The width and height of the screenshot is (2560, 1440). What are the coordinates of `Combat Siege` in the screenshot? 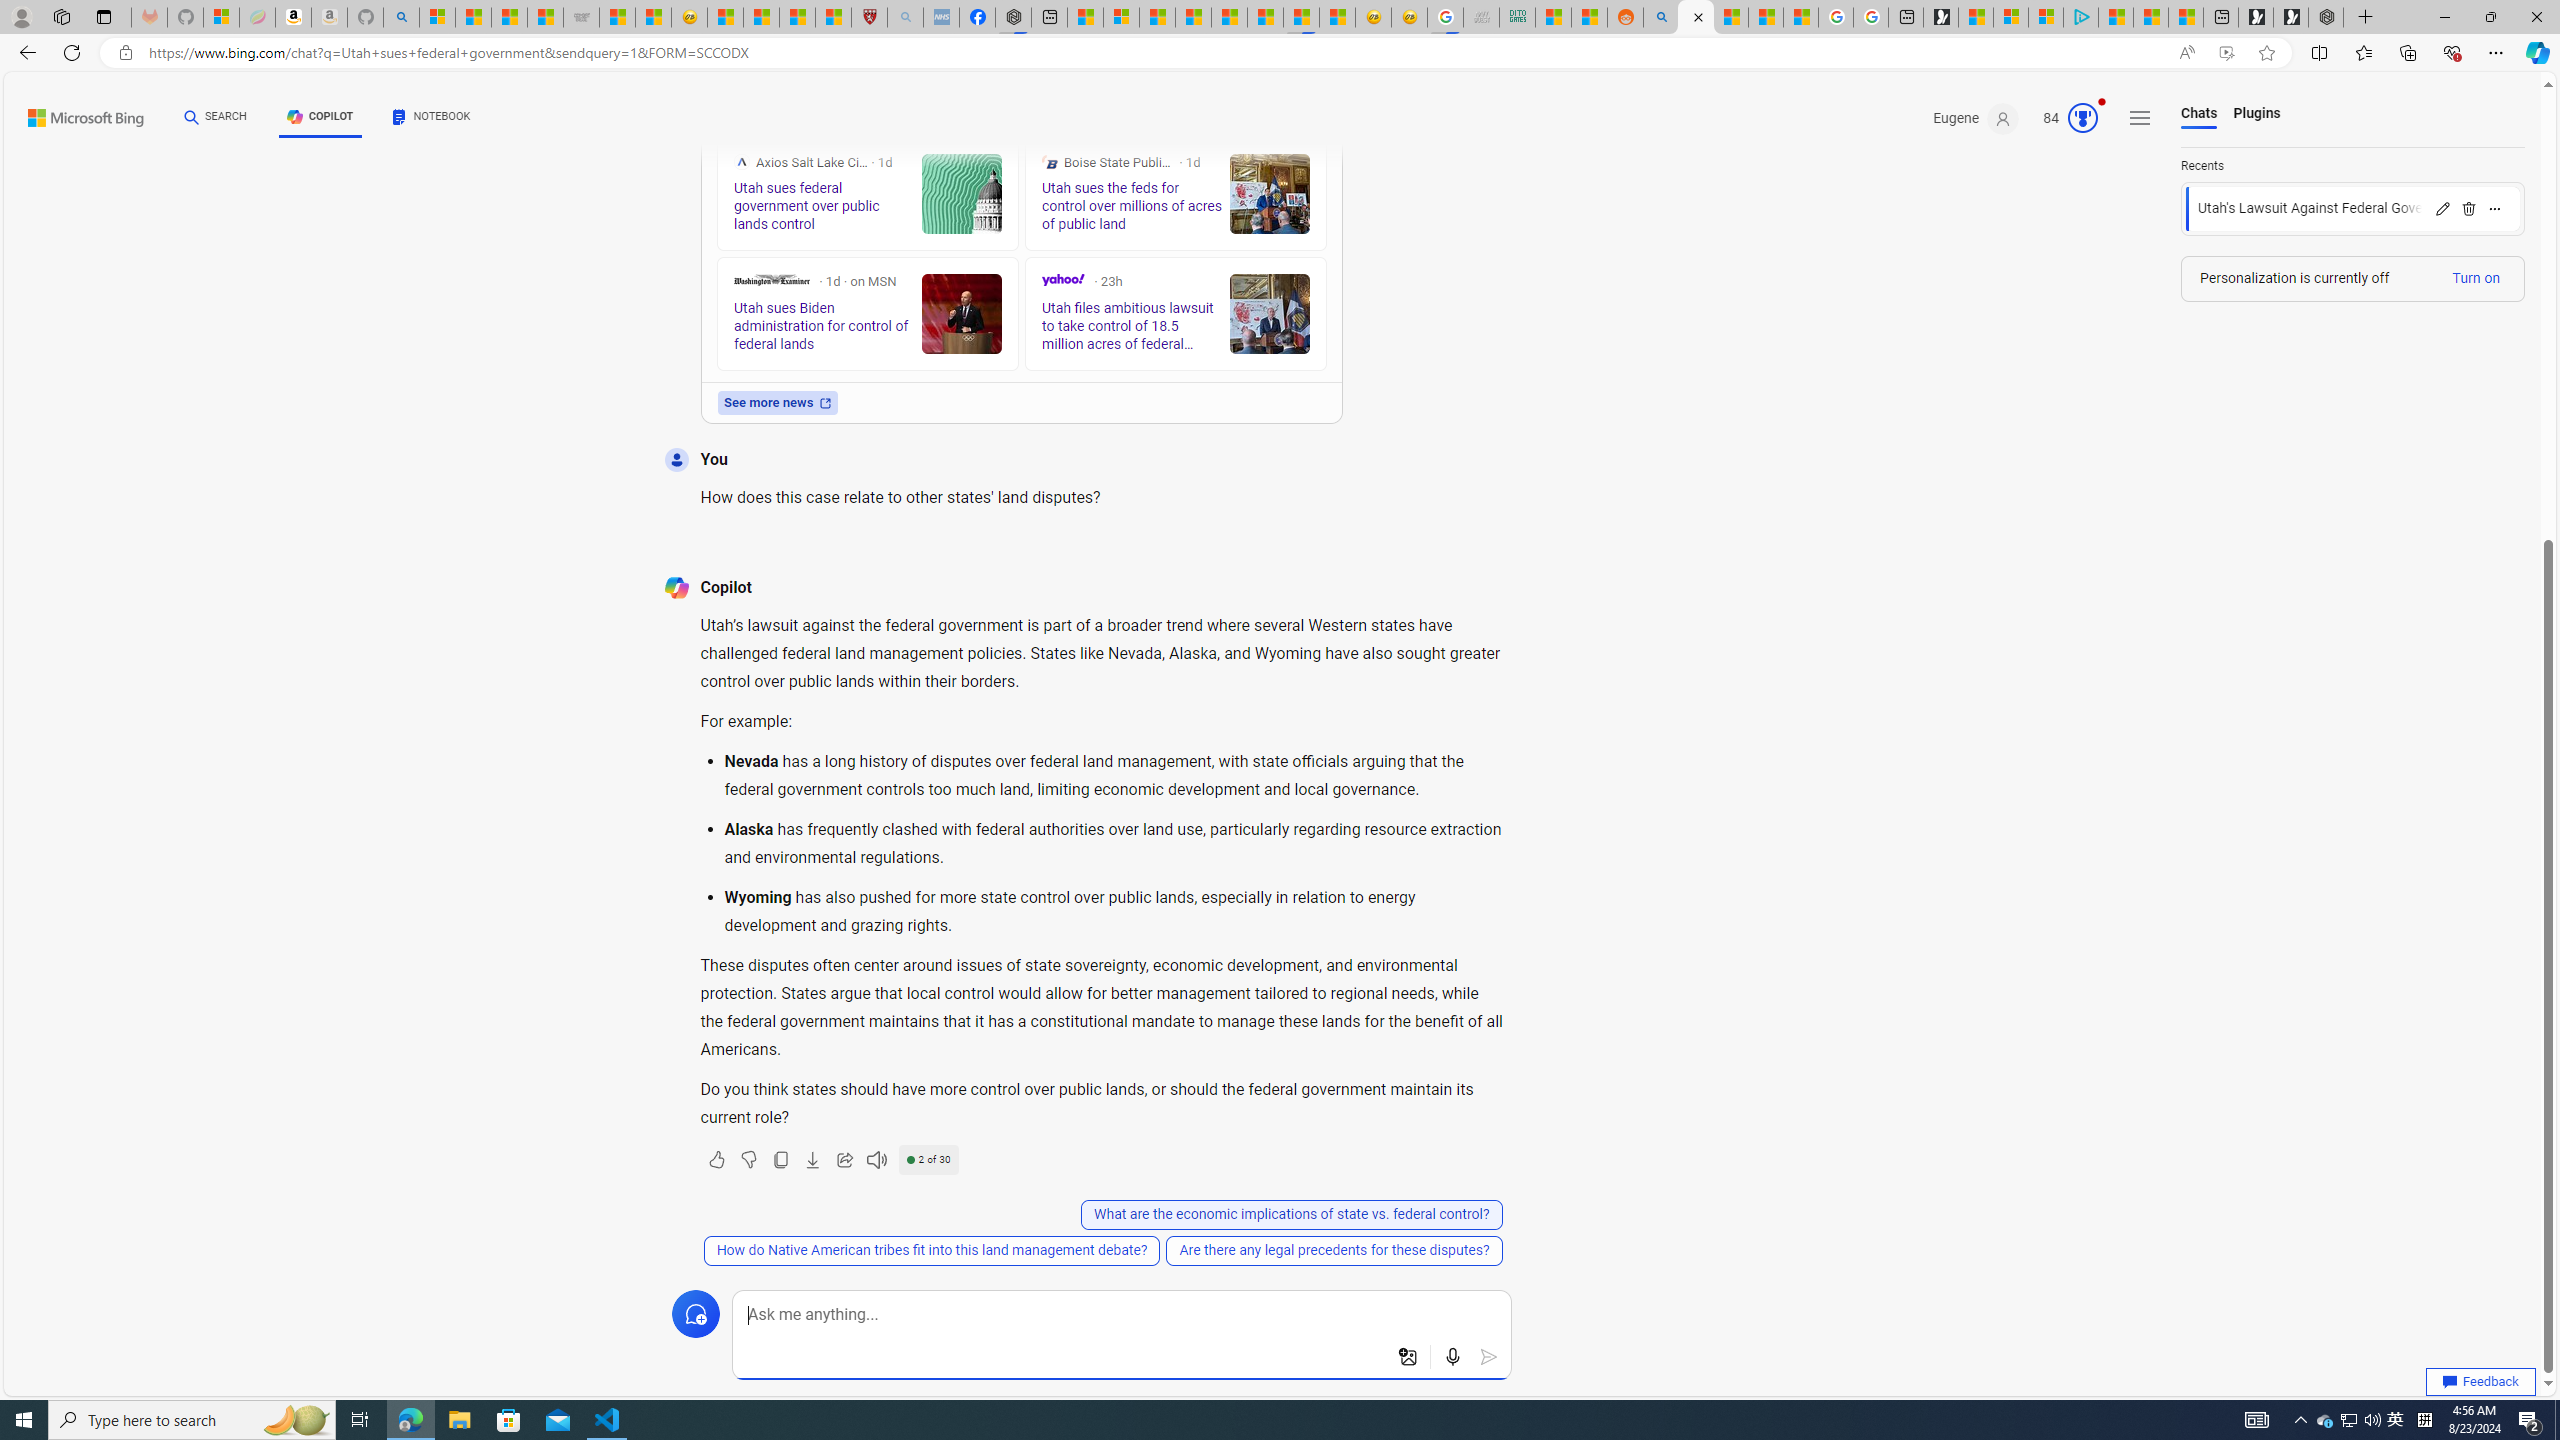 It's located at (582, 17).